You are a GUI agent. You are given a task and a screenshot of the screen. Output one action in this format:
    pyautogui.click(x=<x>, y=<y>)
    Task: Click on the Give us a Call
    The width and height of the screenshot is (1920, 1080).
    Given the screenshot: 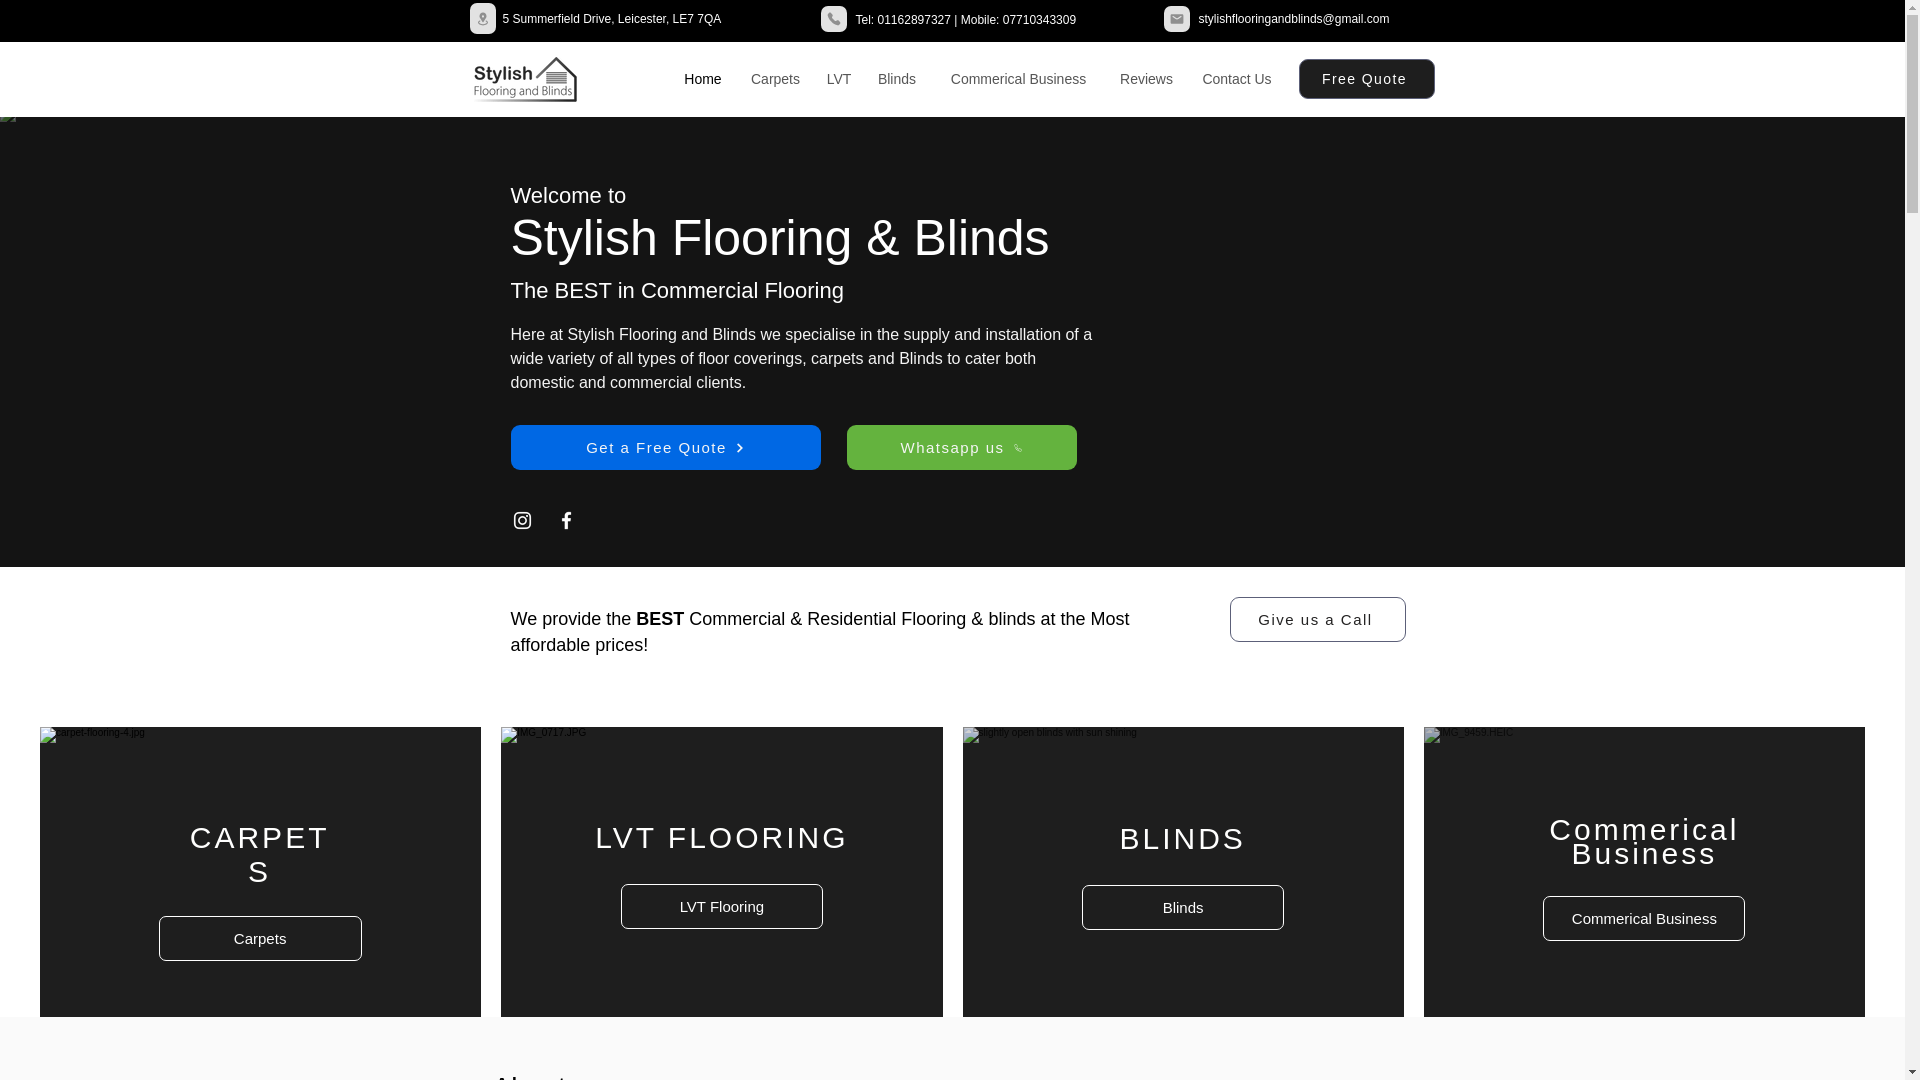 What is the action you would take?
    pyautogui.click(x=1318, y=619)
    